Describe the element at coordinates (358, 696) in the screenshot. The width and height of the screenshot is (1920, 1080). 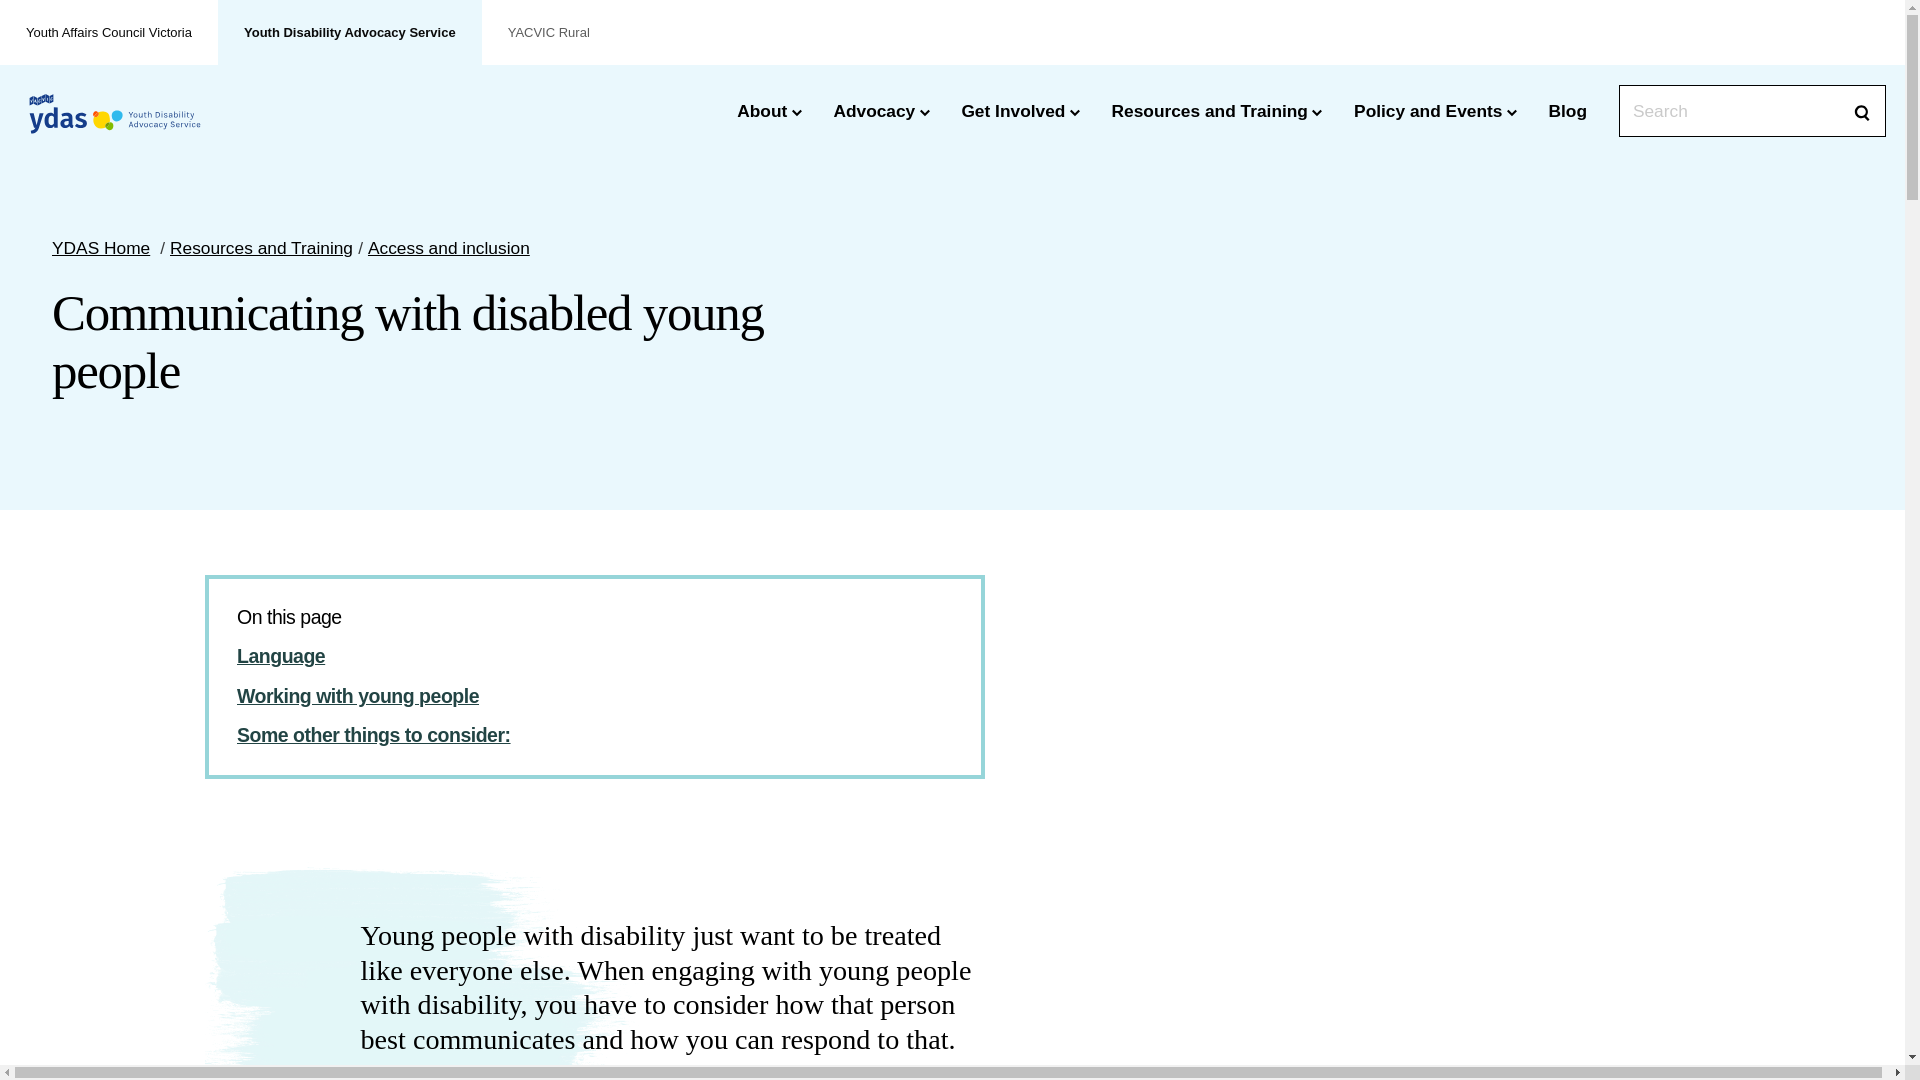
I see `Working with young people` at that location.